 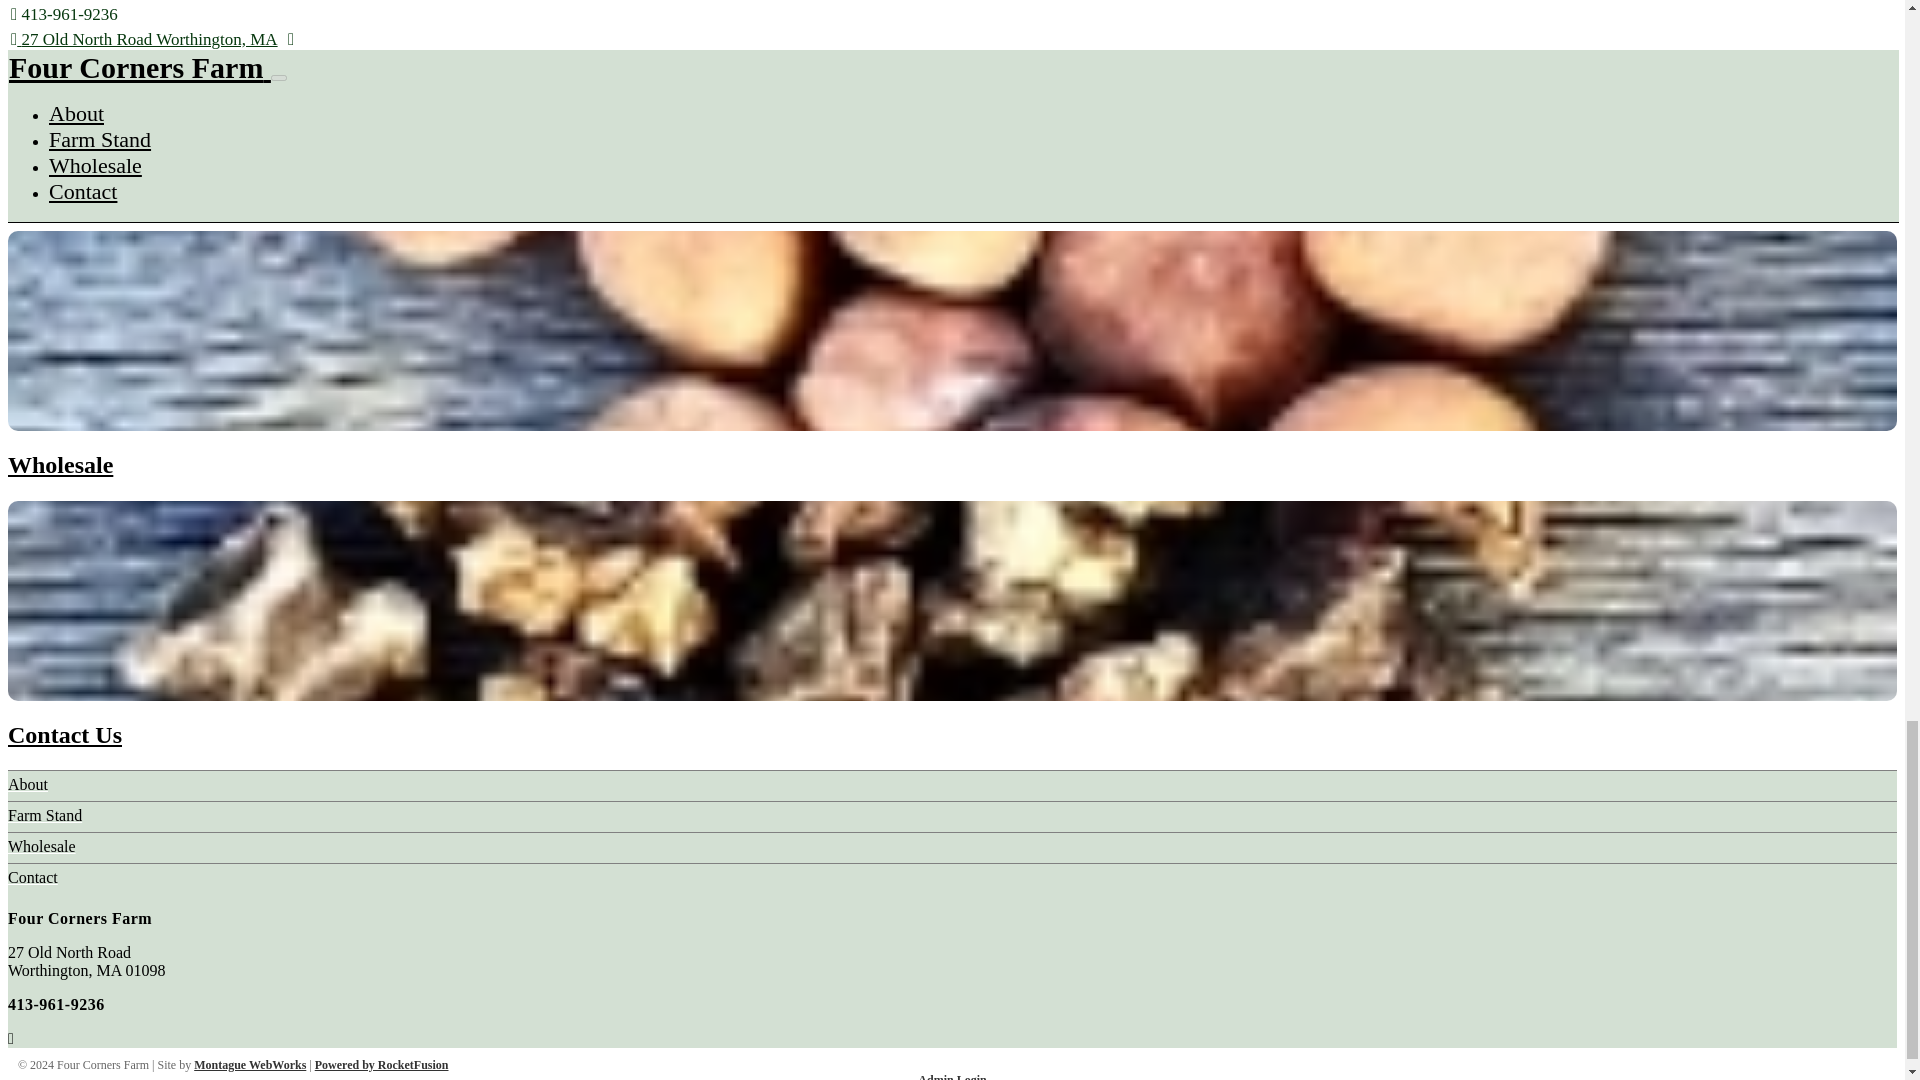 I want to click on Powered by RocketFusion, so click(x=382, y=1065).